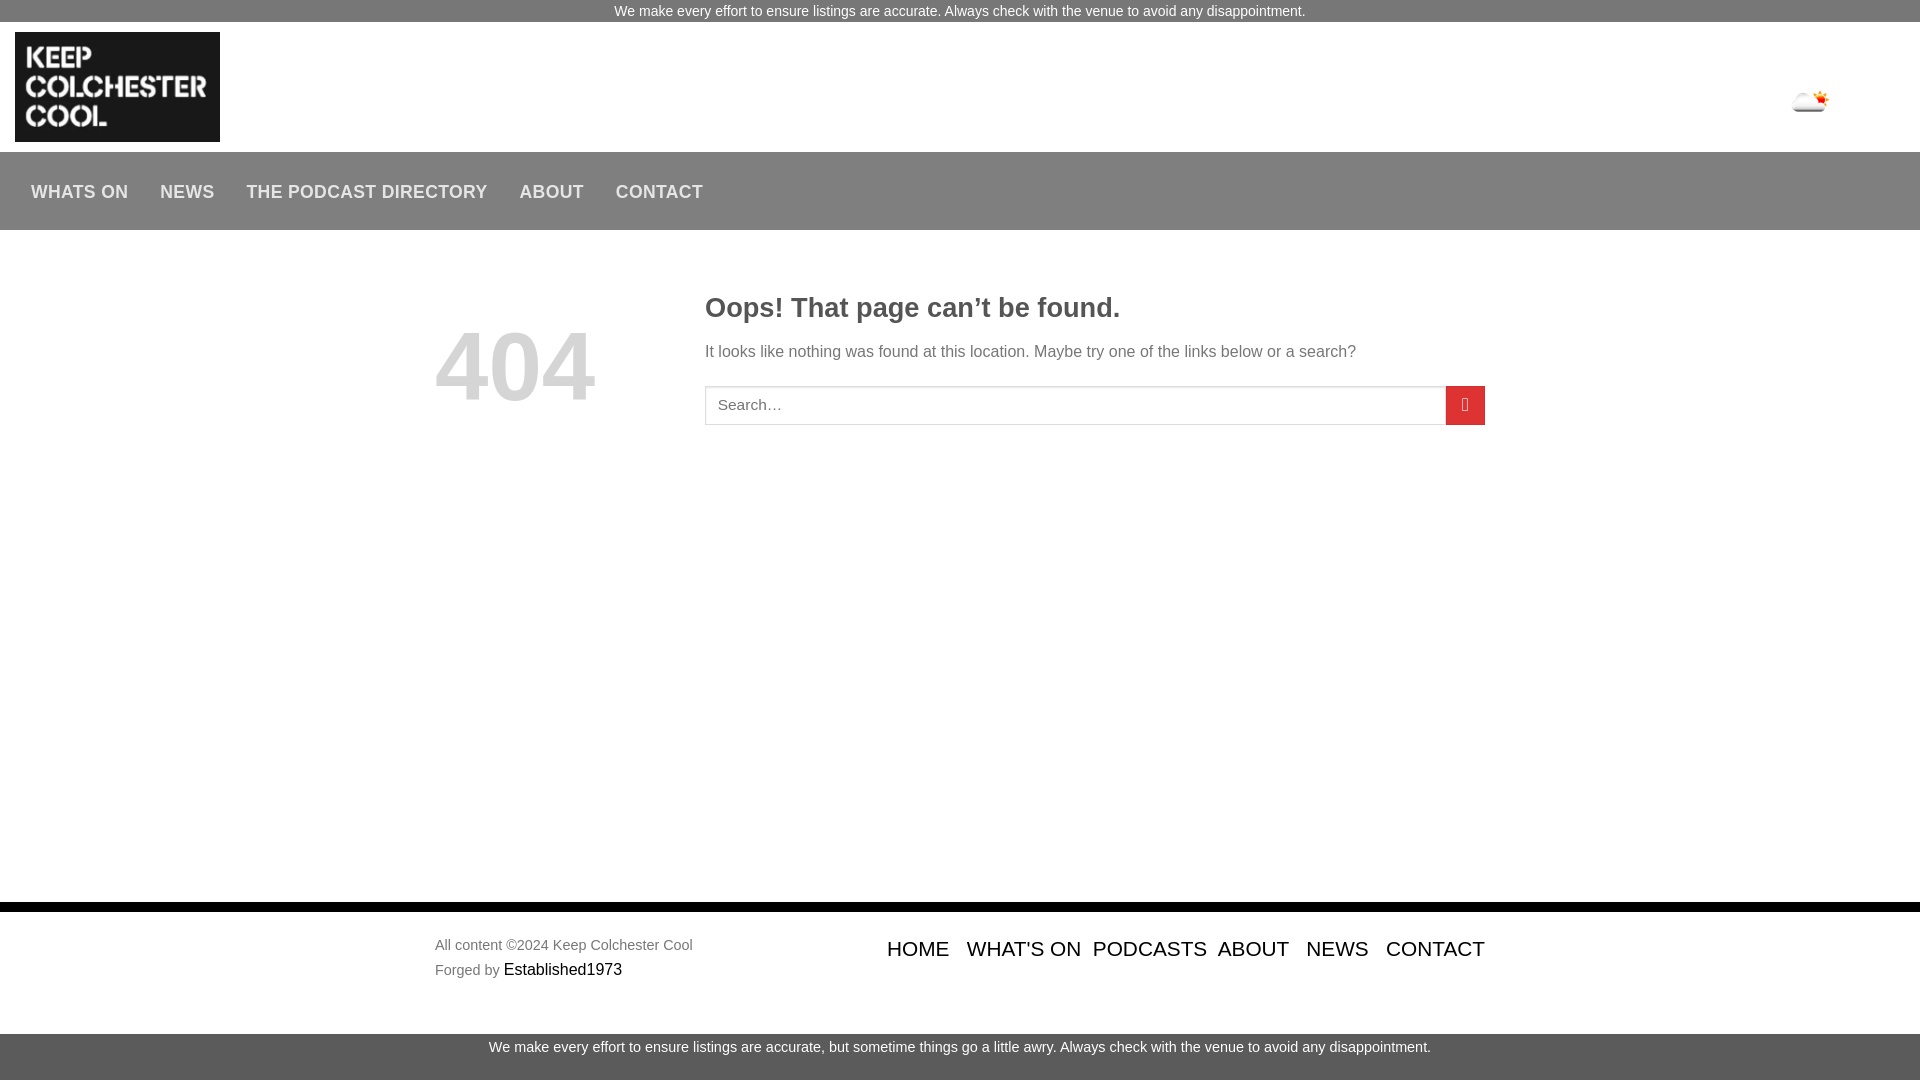 The image size is (1920, 1080). What do you see at coordinates (1435, 948) in the screenshot?
I see `CONTACT` at bounding box center [1435, 948].